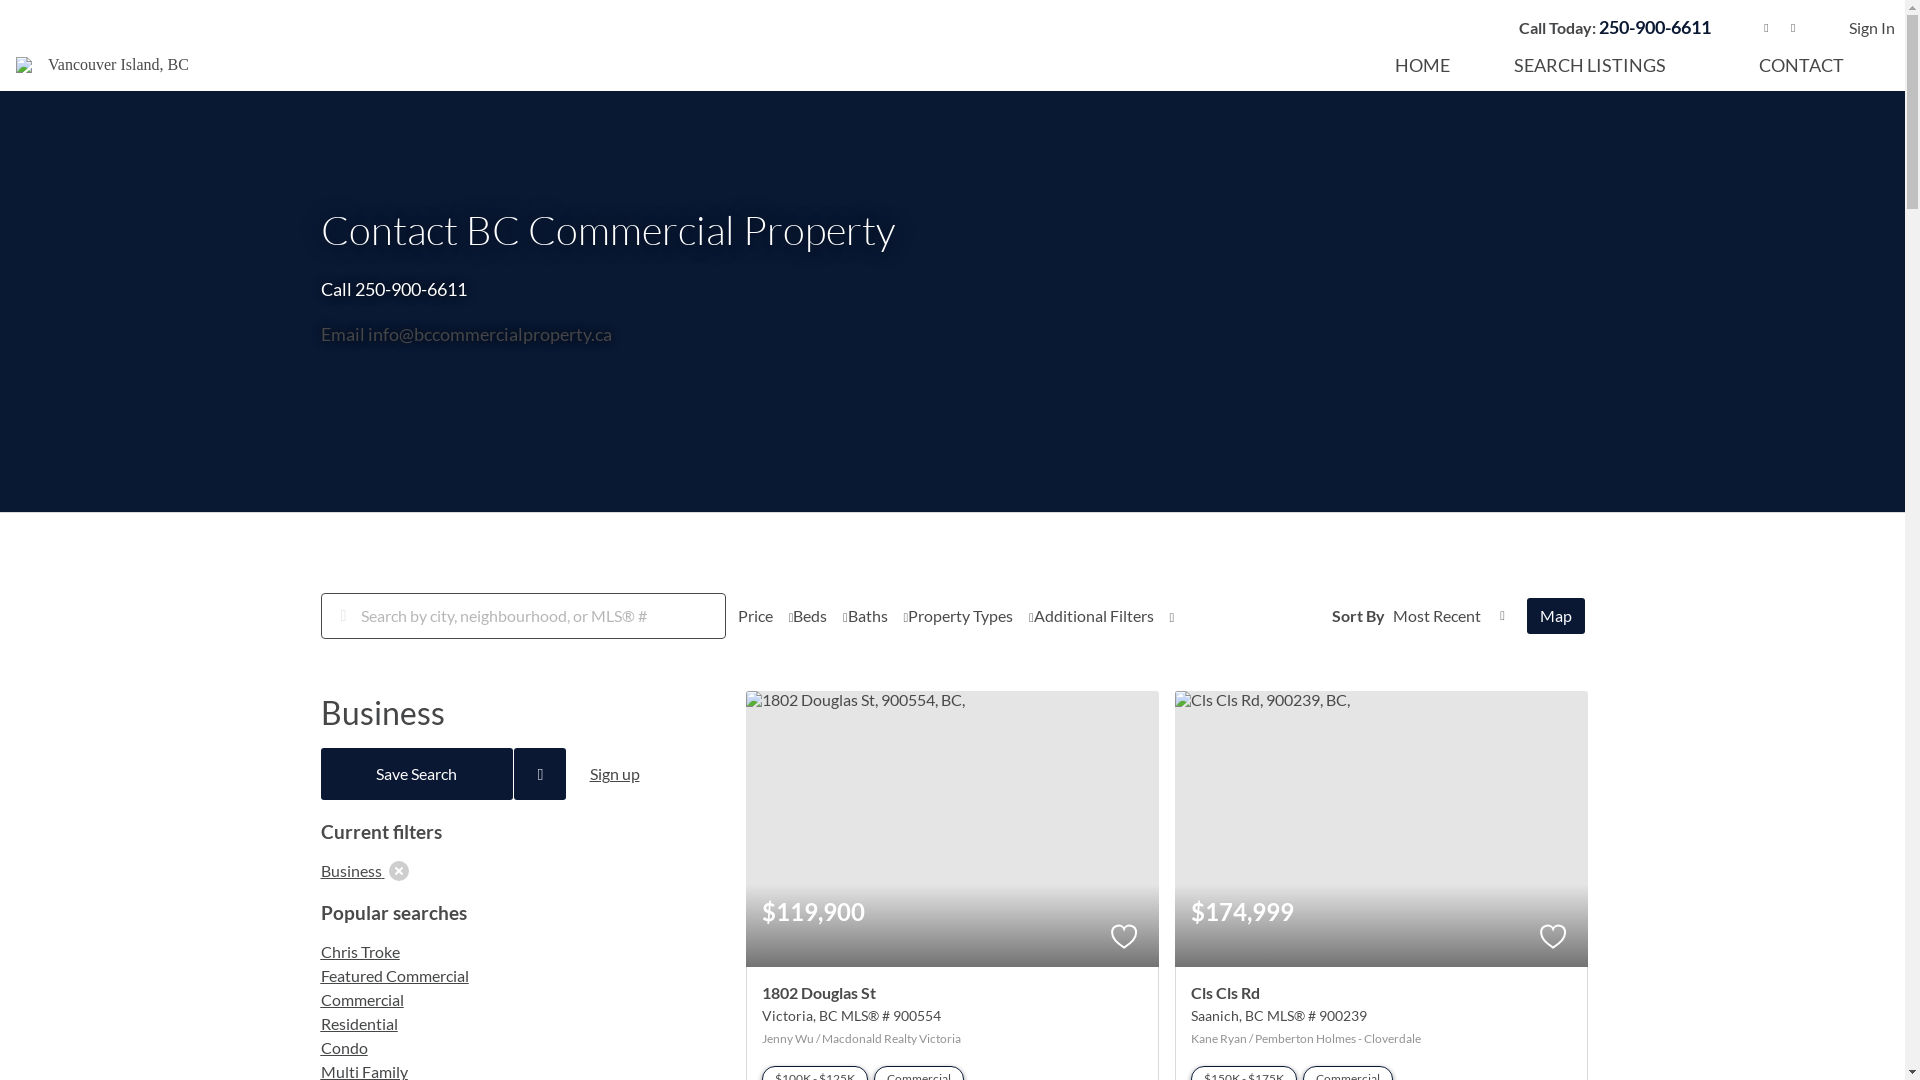 This screenshot has width=1920, height=1080. I want to click on Email info@bccommercialproperty.ca, so click(466, 334).